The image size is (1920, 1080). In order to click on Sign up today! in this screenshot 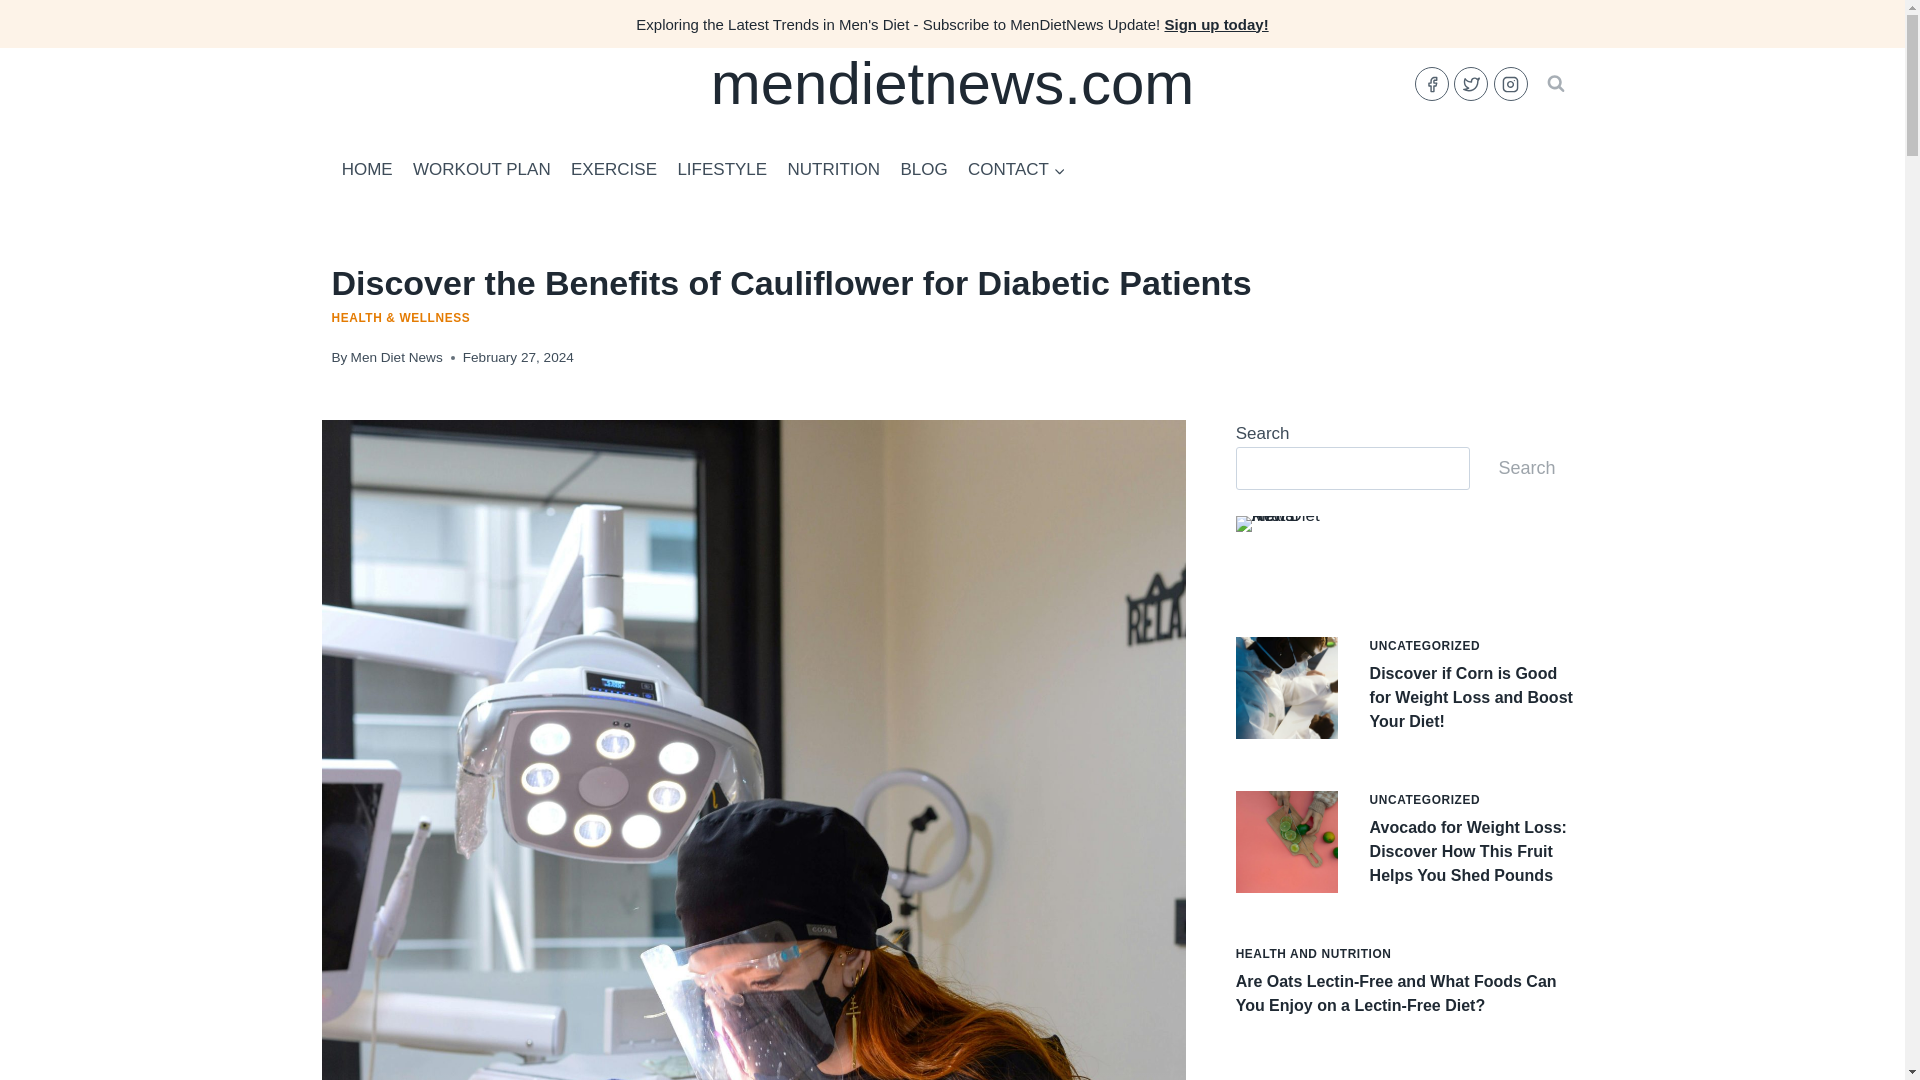, I will do `click(1215, 24)`.